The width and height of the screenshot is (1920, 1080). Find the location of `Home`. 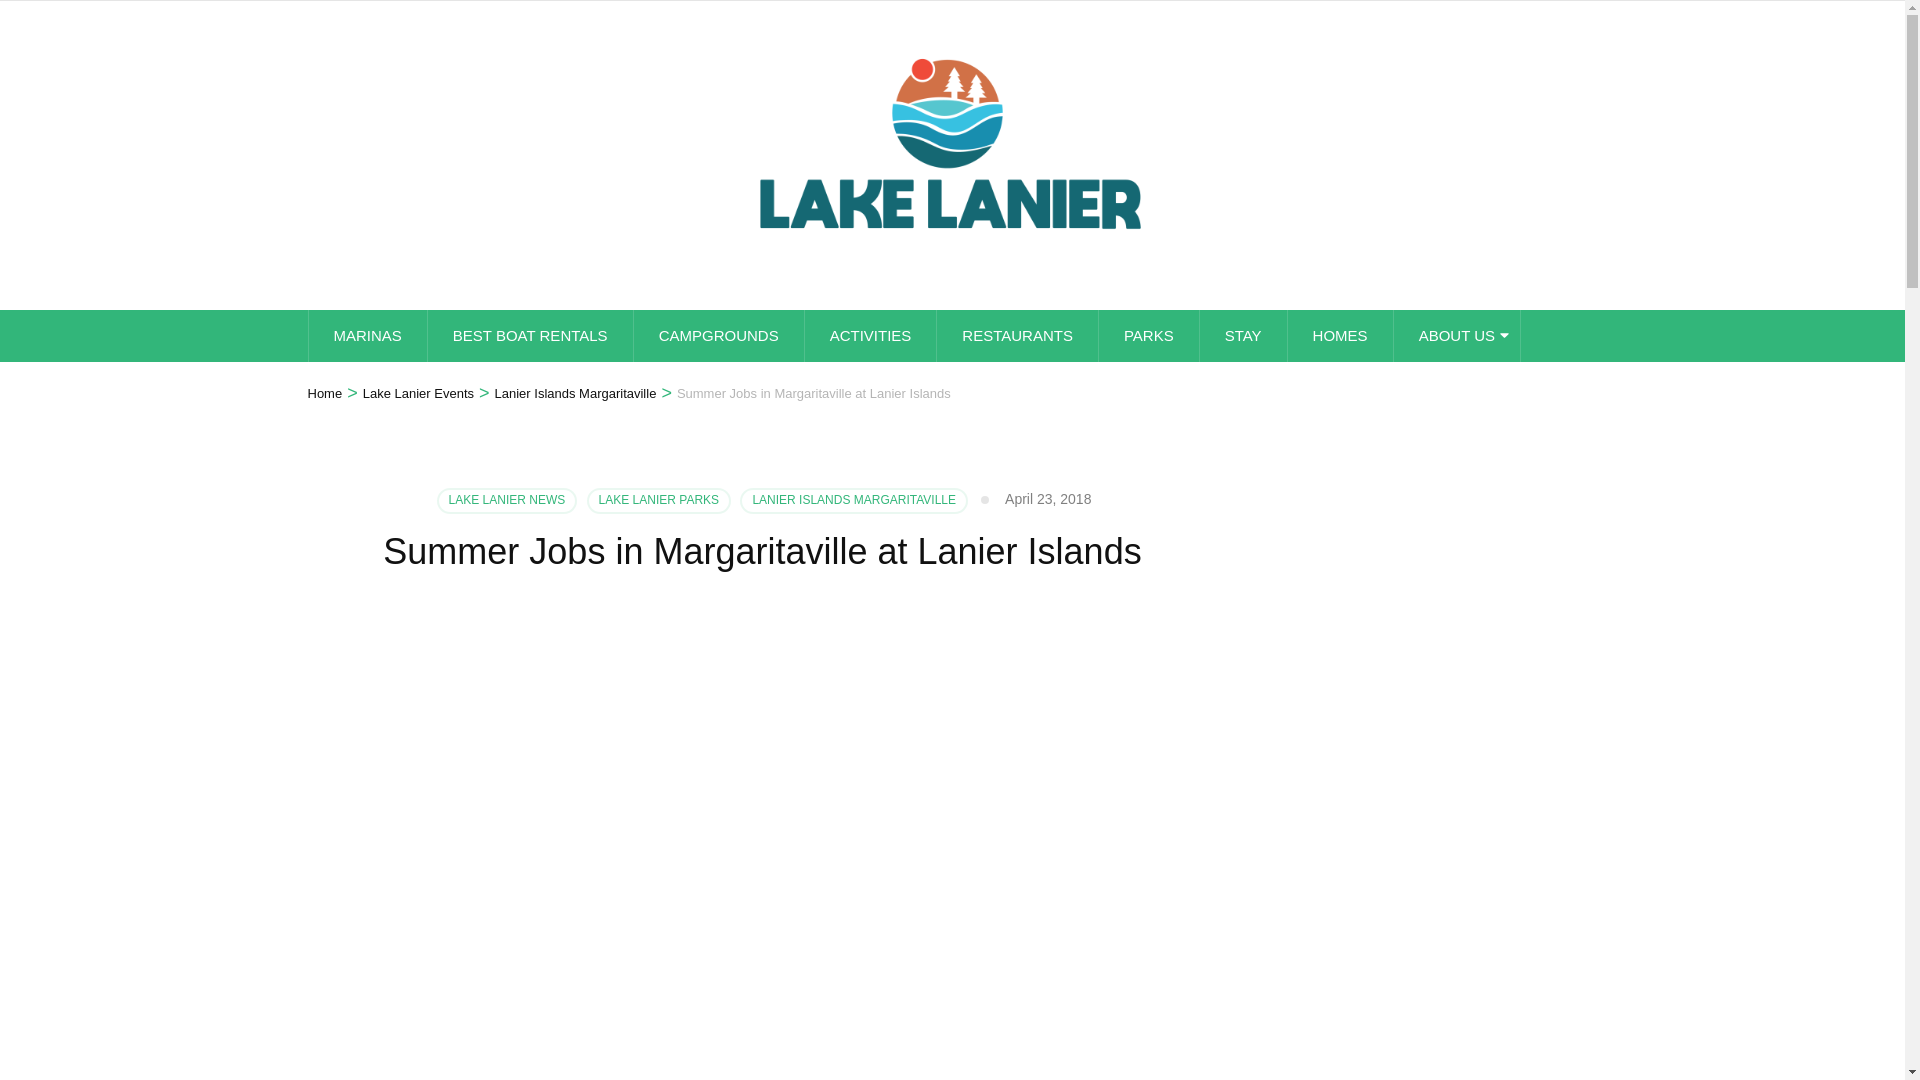

Home is located at coordinates (325, 394).